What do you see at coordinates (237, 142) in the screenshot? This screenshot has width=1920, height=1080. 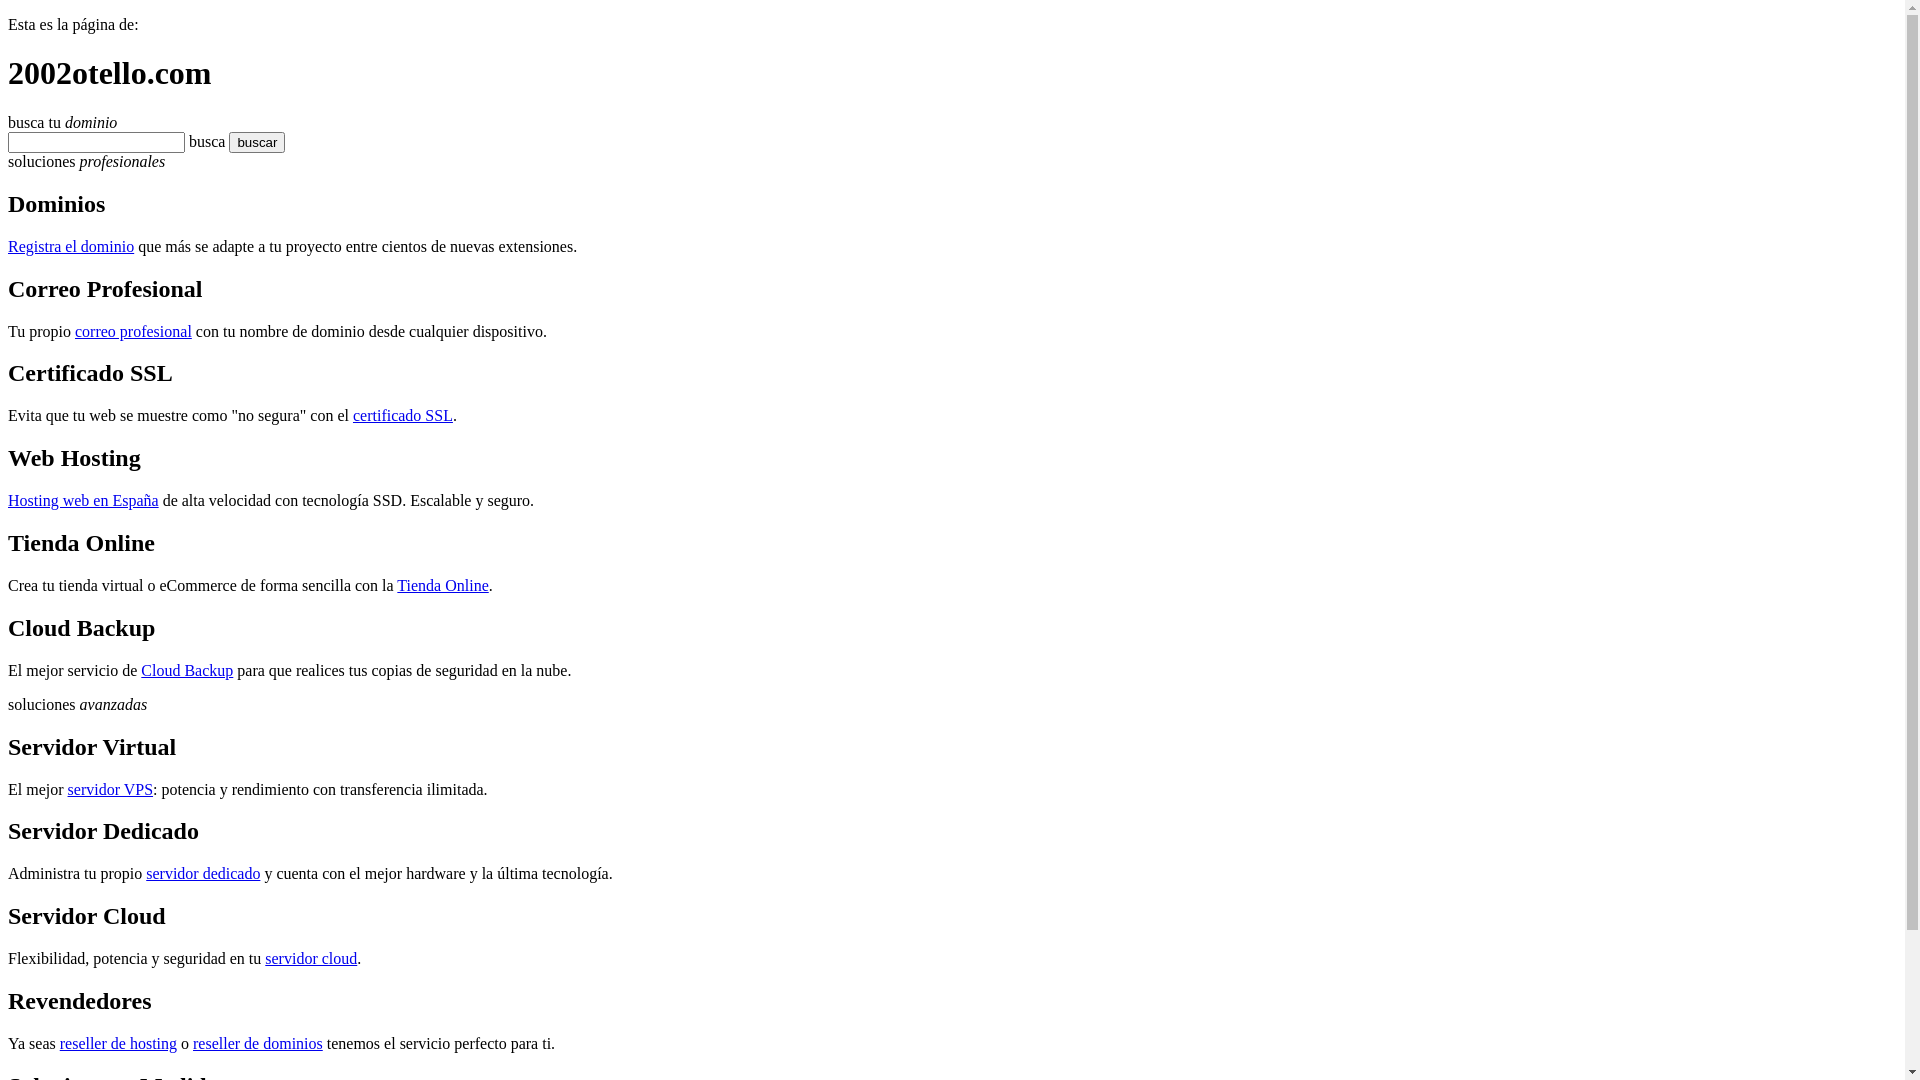 I see `buscar` at bounding box center [237, 142].